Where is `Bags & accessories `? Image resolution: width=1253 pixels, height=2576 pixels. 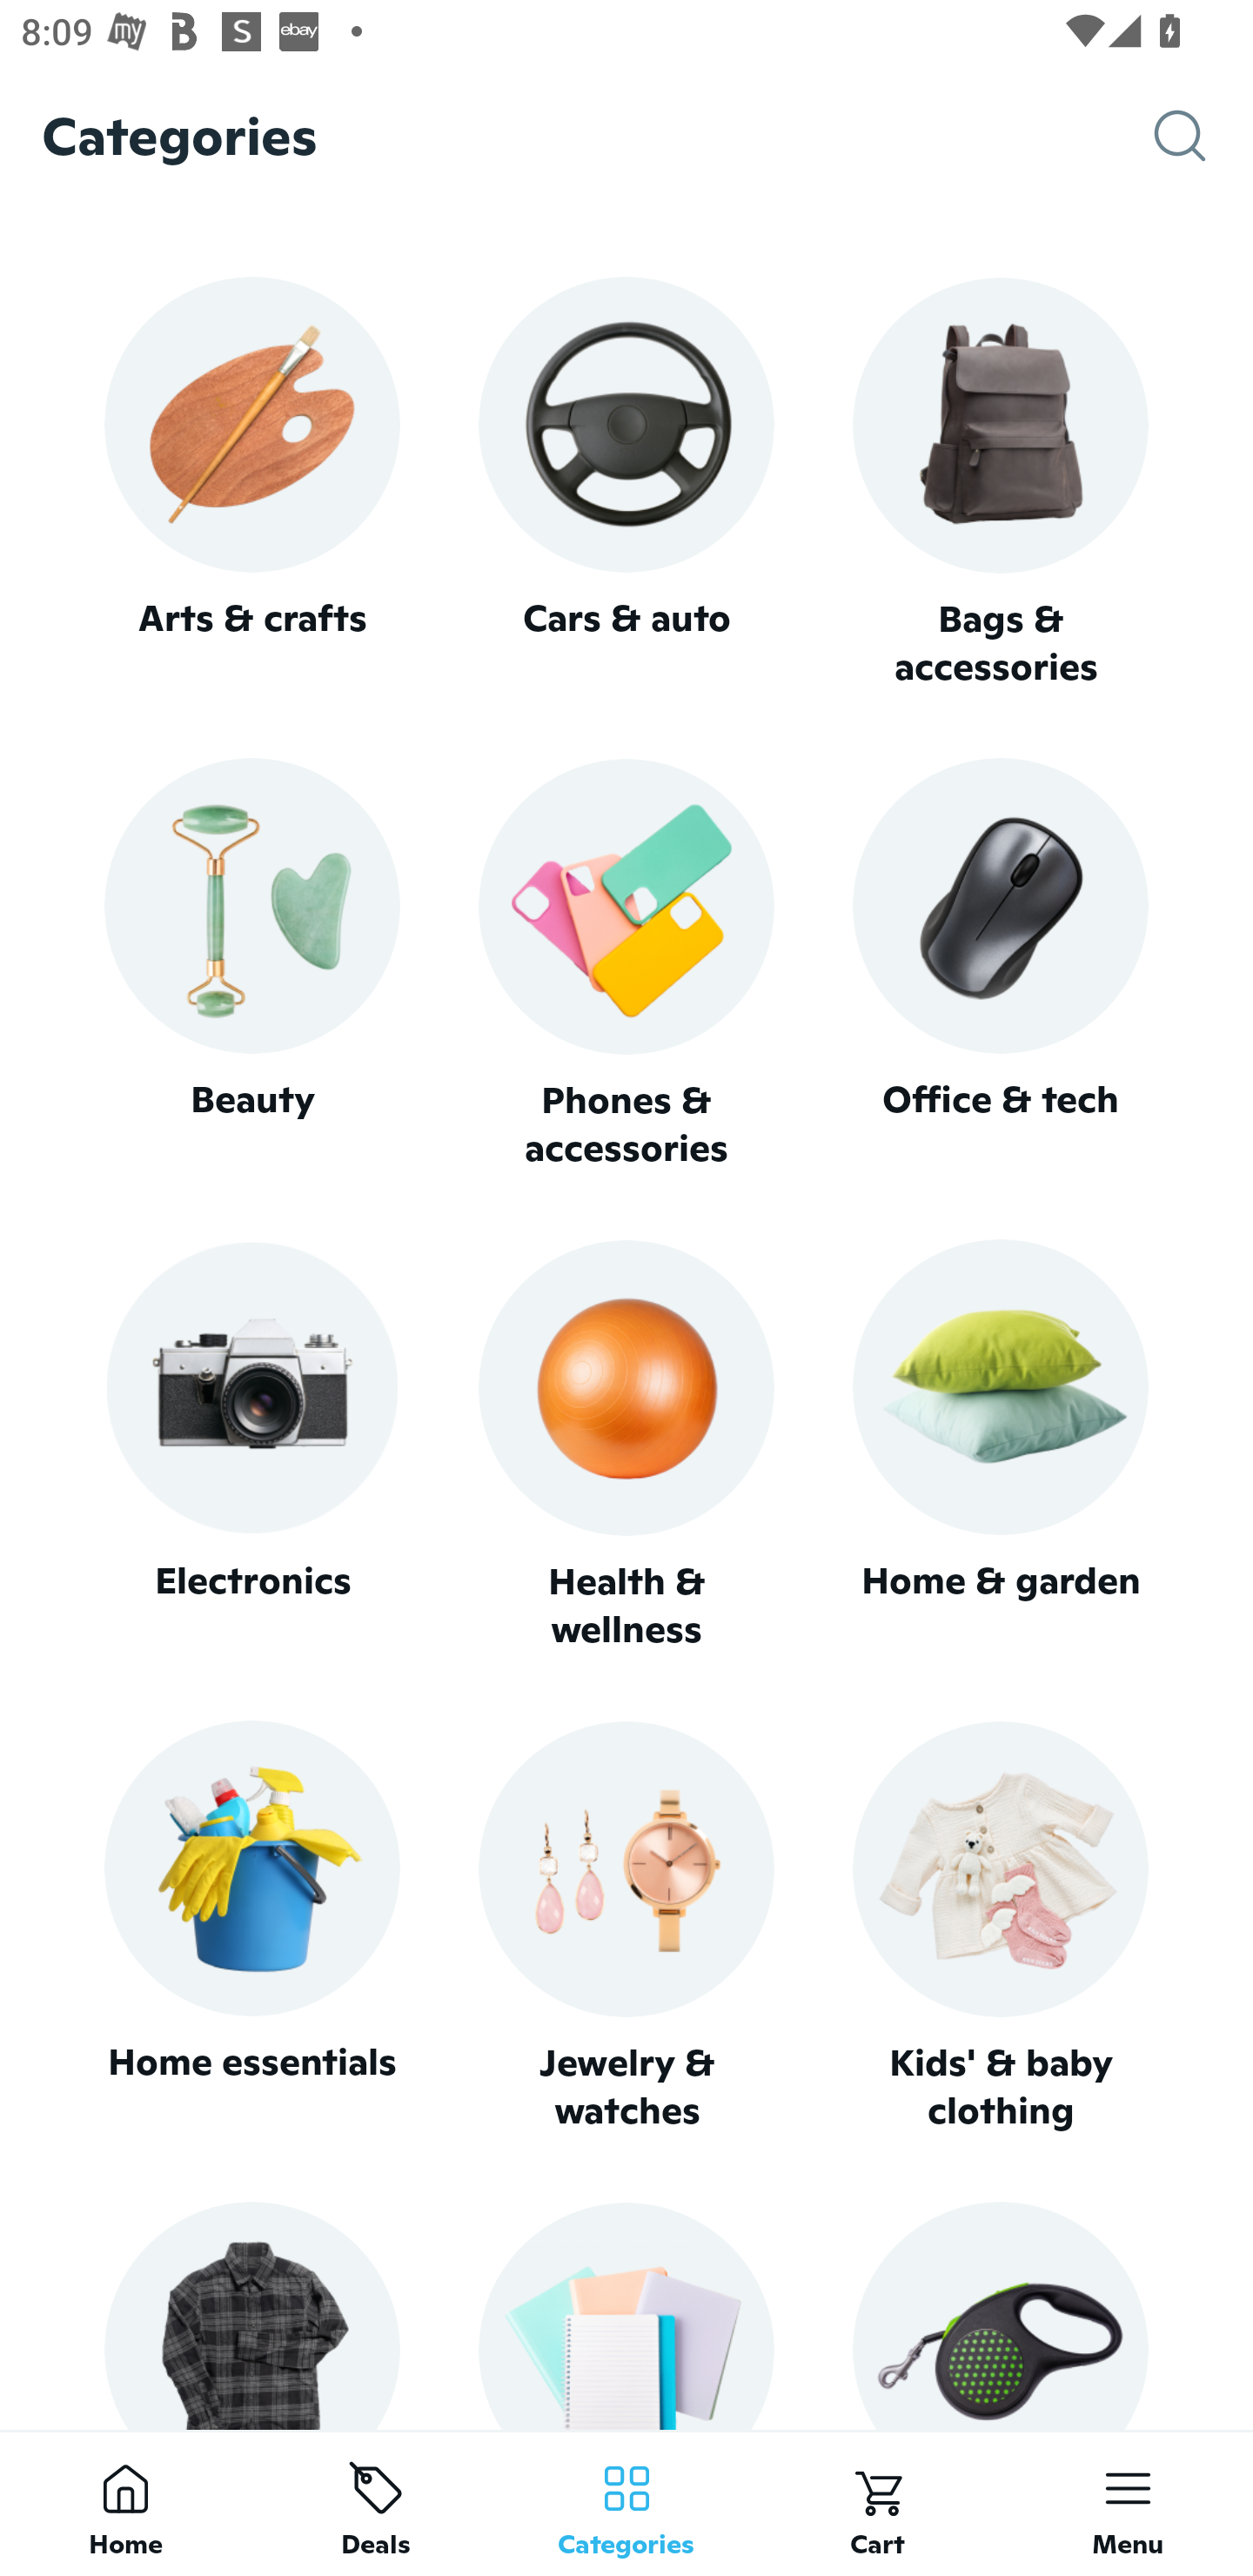 Bags & accessories  is located at coordinates (1001, 484).